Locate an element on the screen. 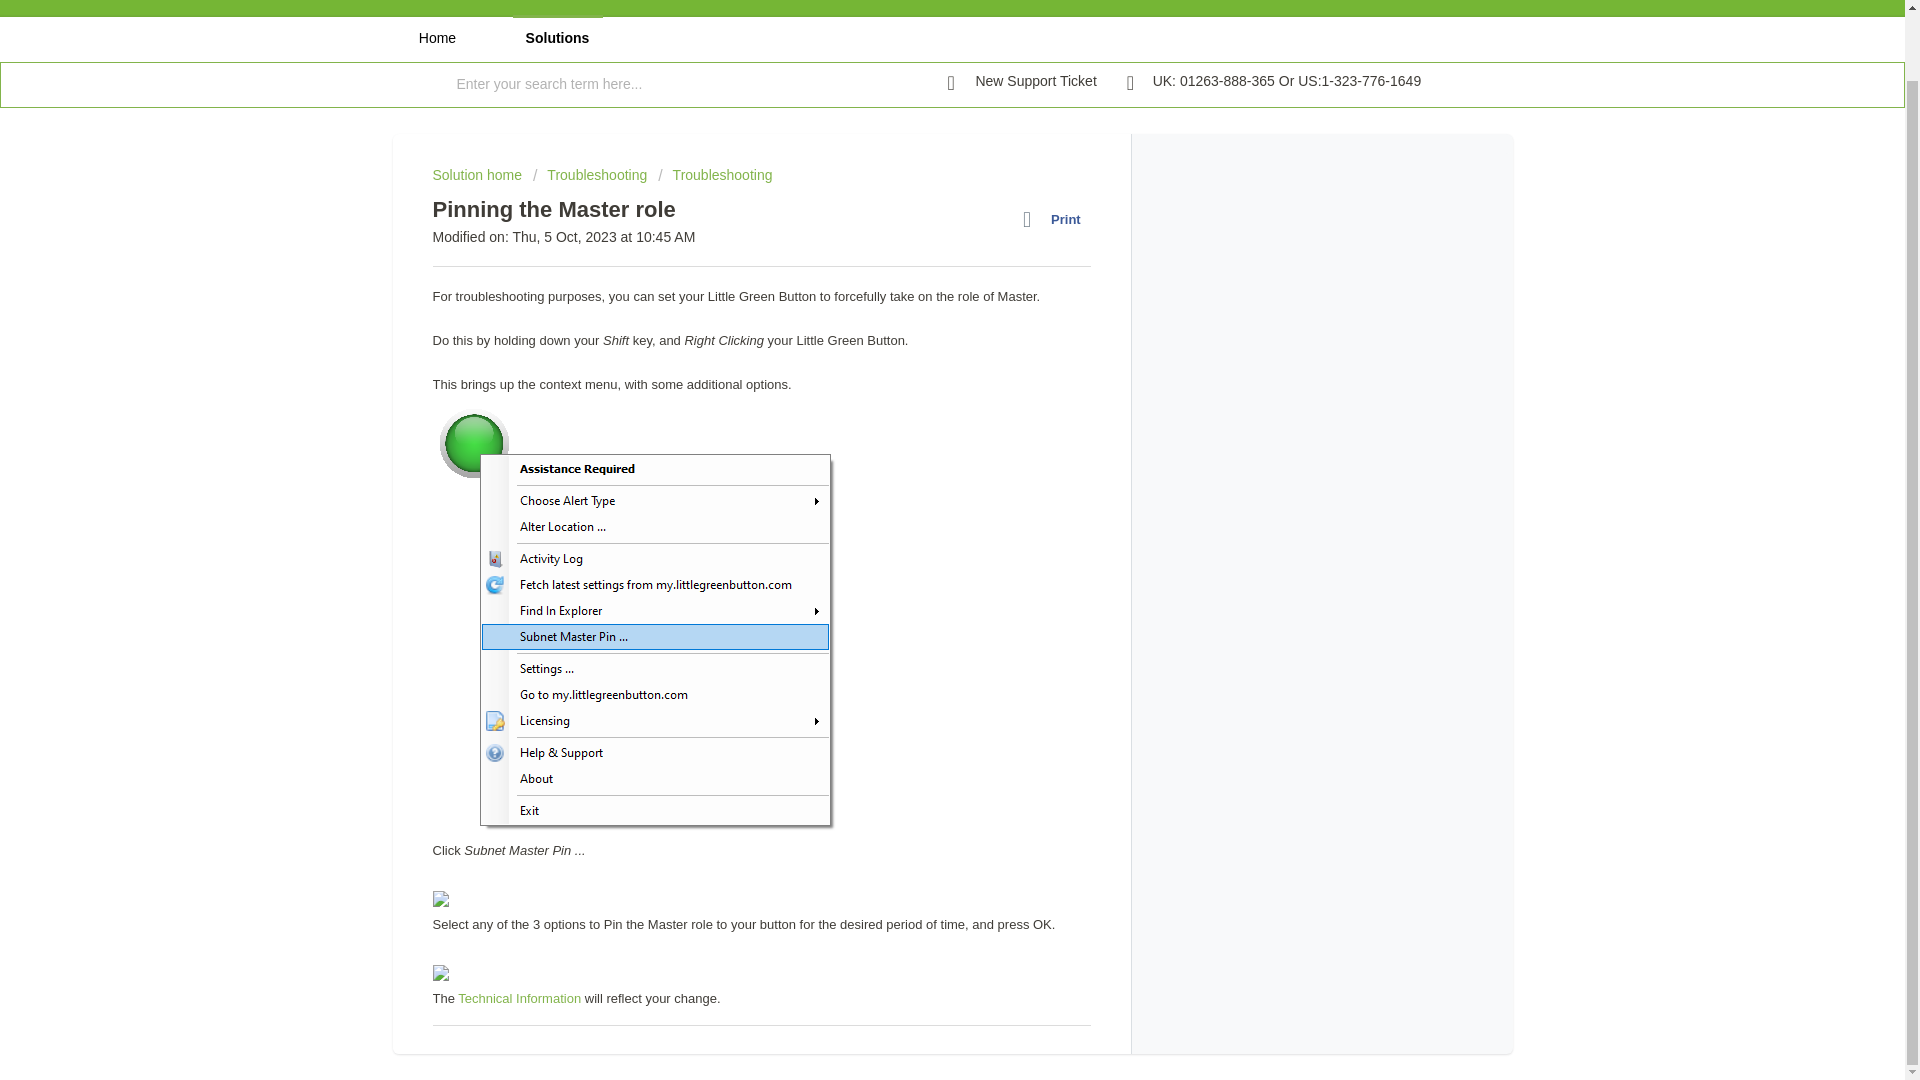  Home is located at coordinates (436, 38).